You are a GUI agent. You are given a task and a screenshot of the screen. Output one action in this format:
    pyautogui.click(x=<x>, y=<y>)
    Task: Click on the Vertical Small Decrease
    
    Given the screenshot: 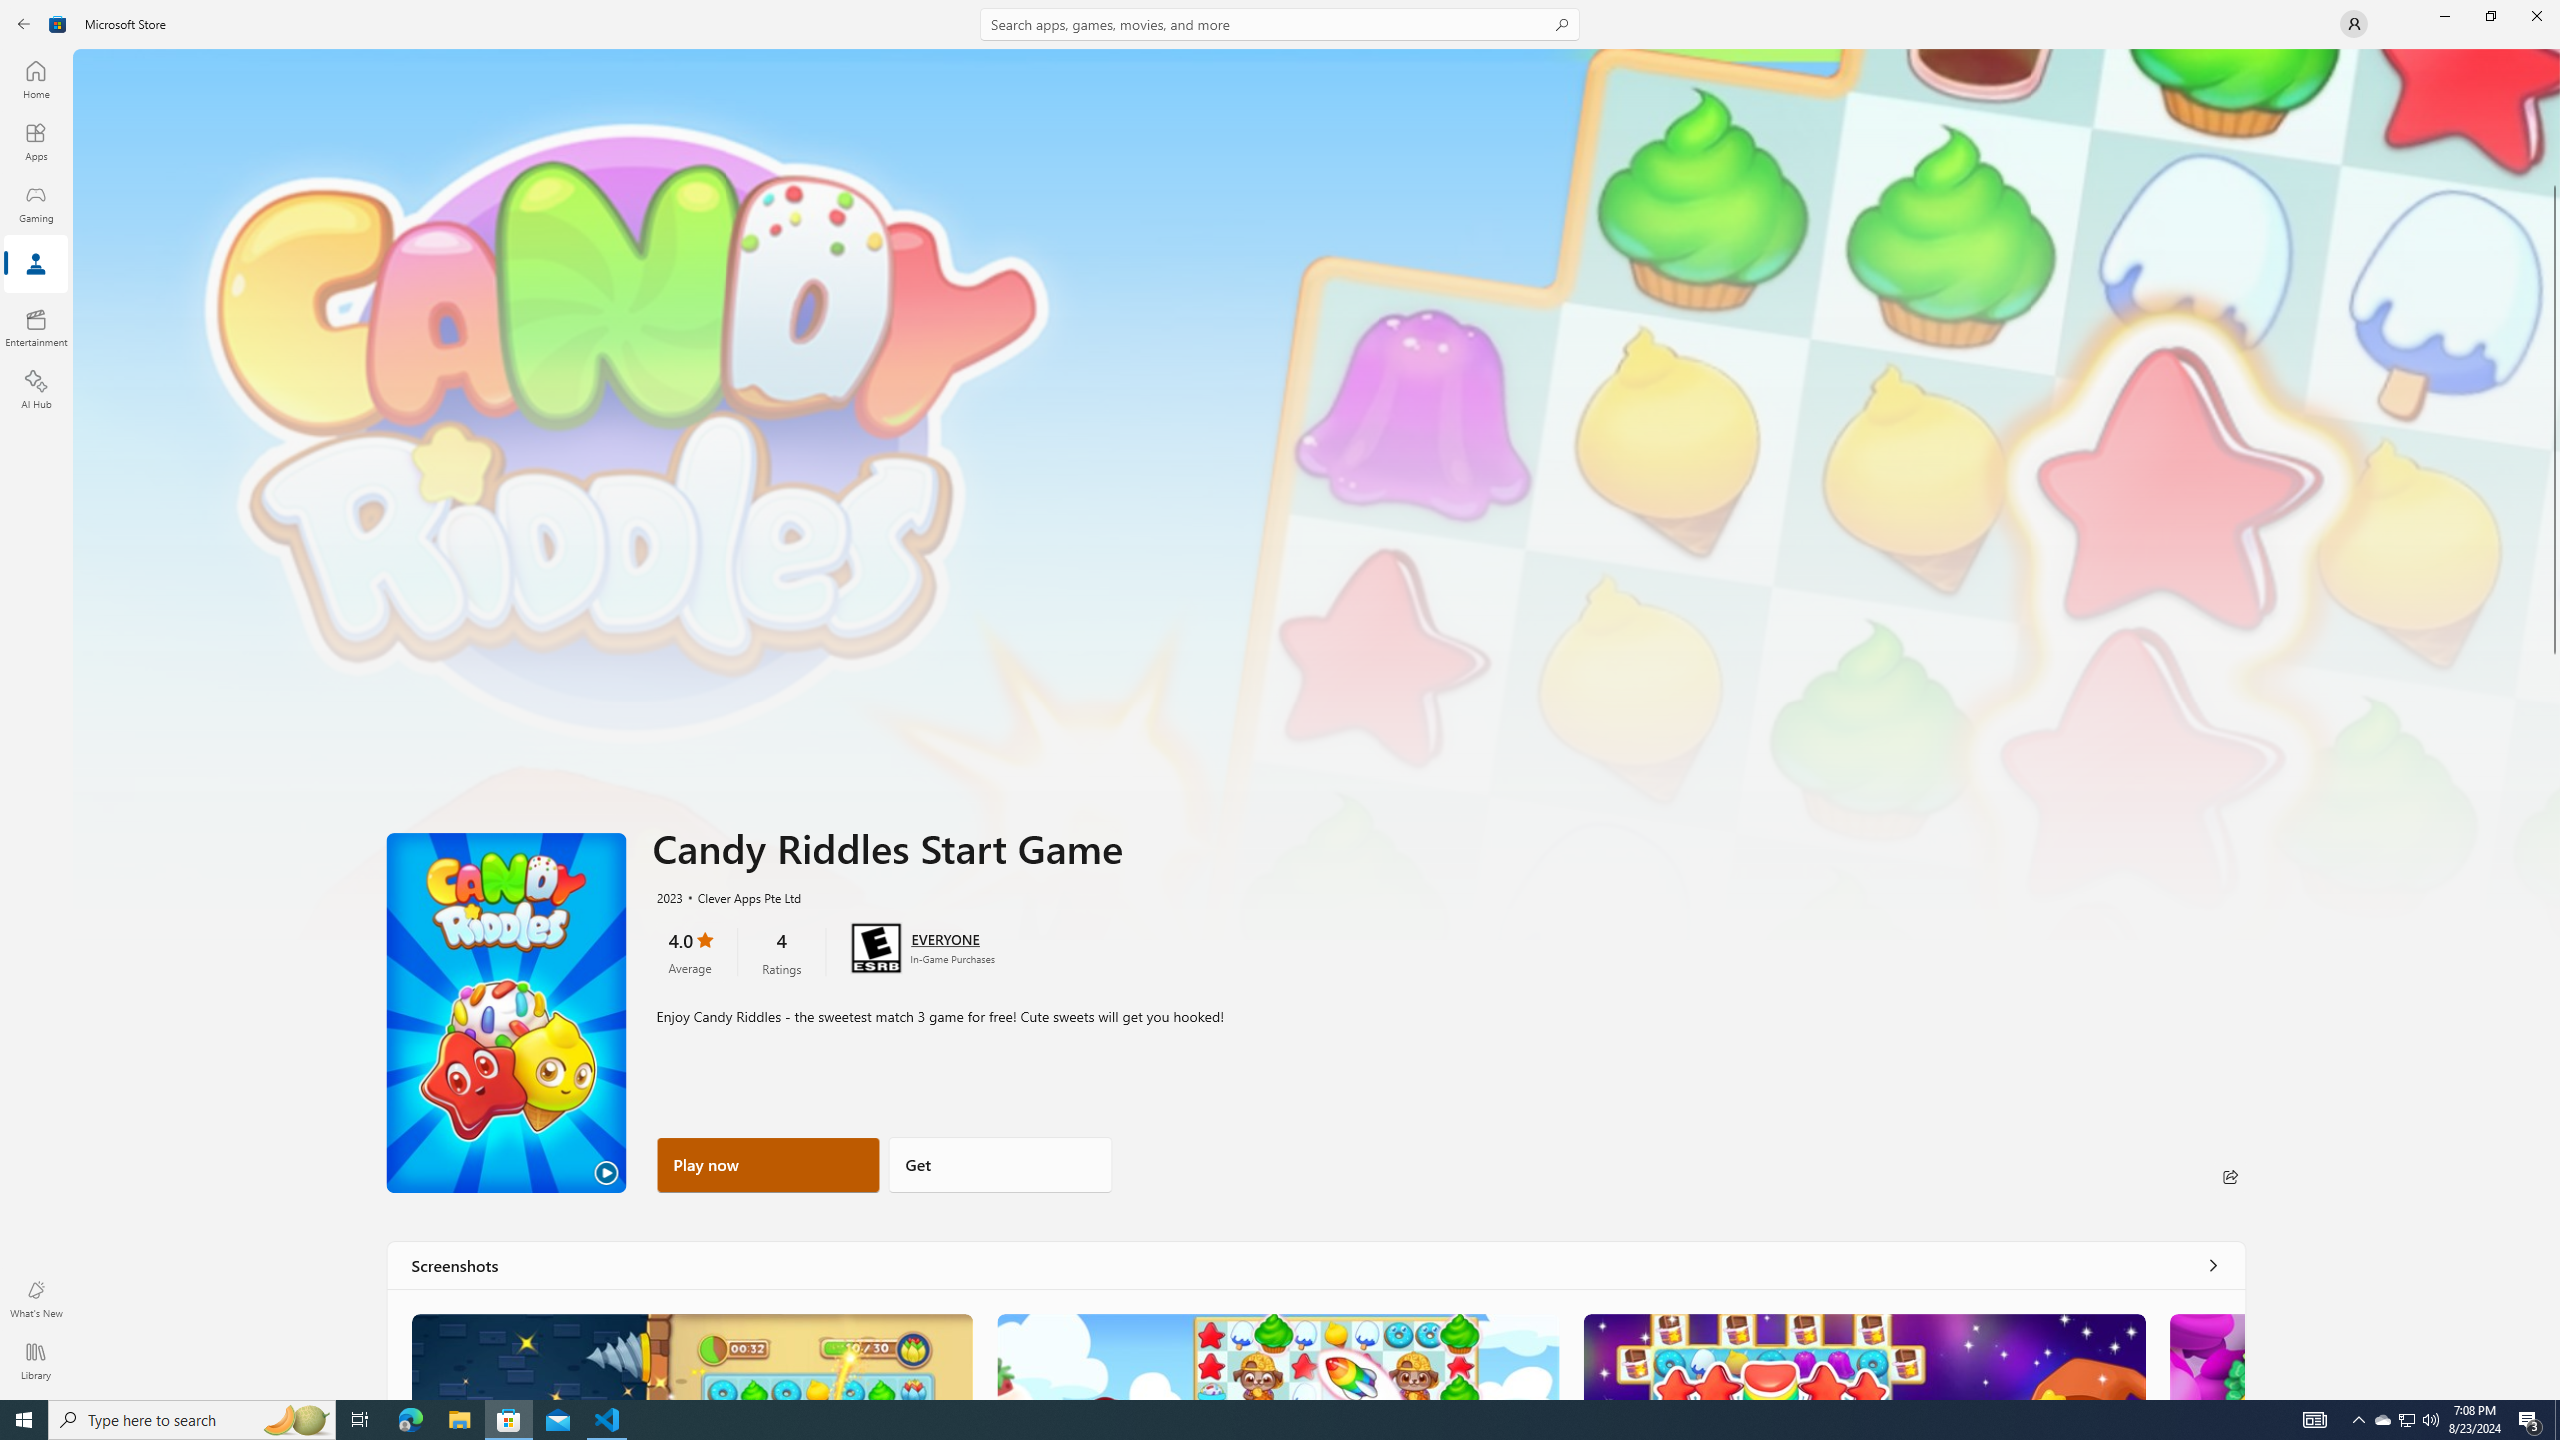 What is the action you would take?
    pyautogui.click(x=2554, y=56)
    